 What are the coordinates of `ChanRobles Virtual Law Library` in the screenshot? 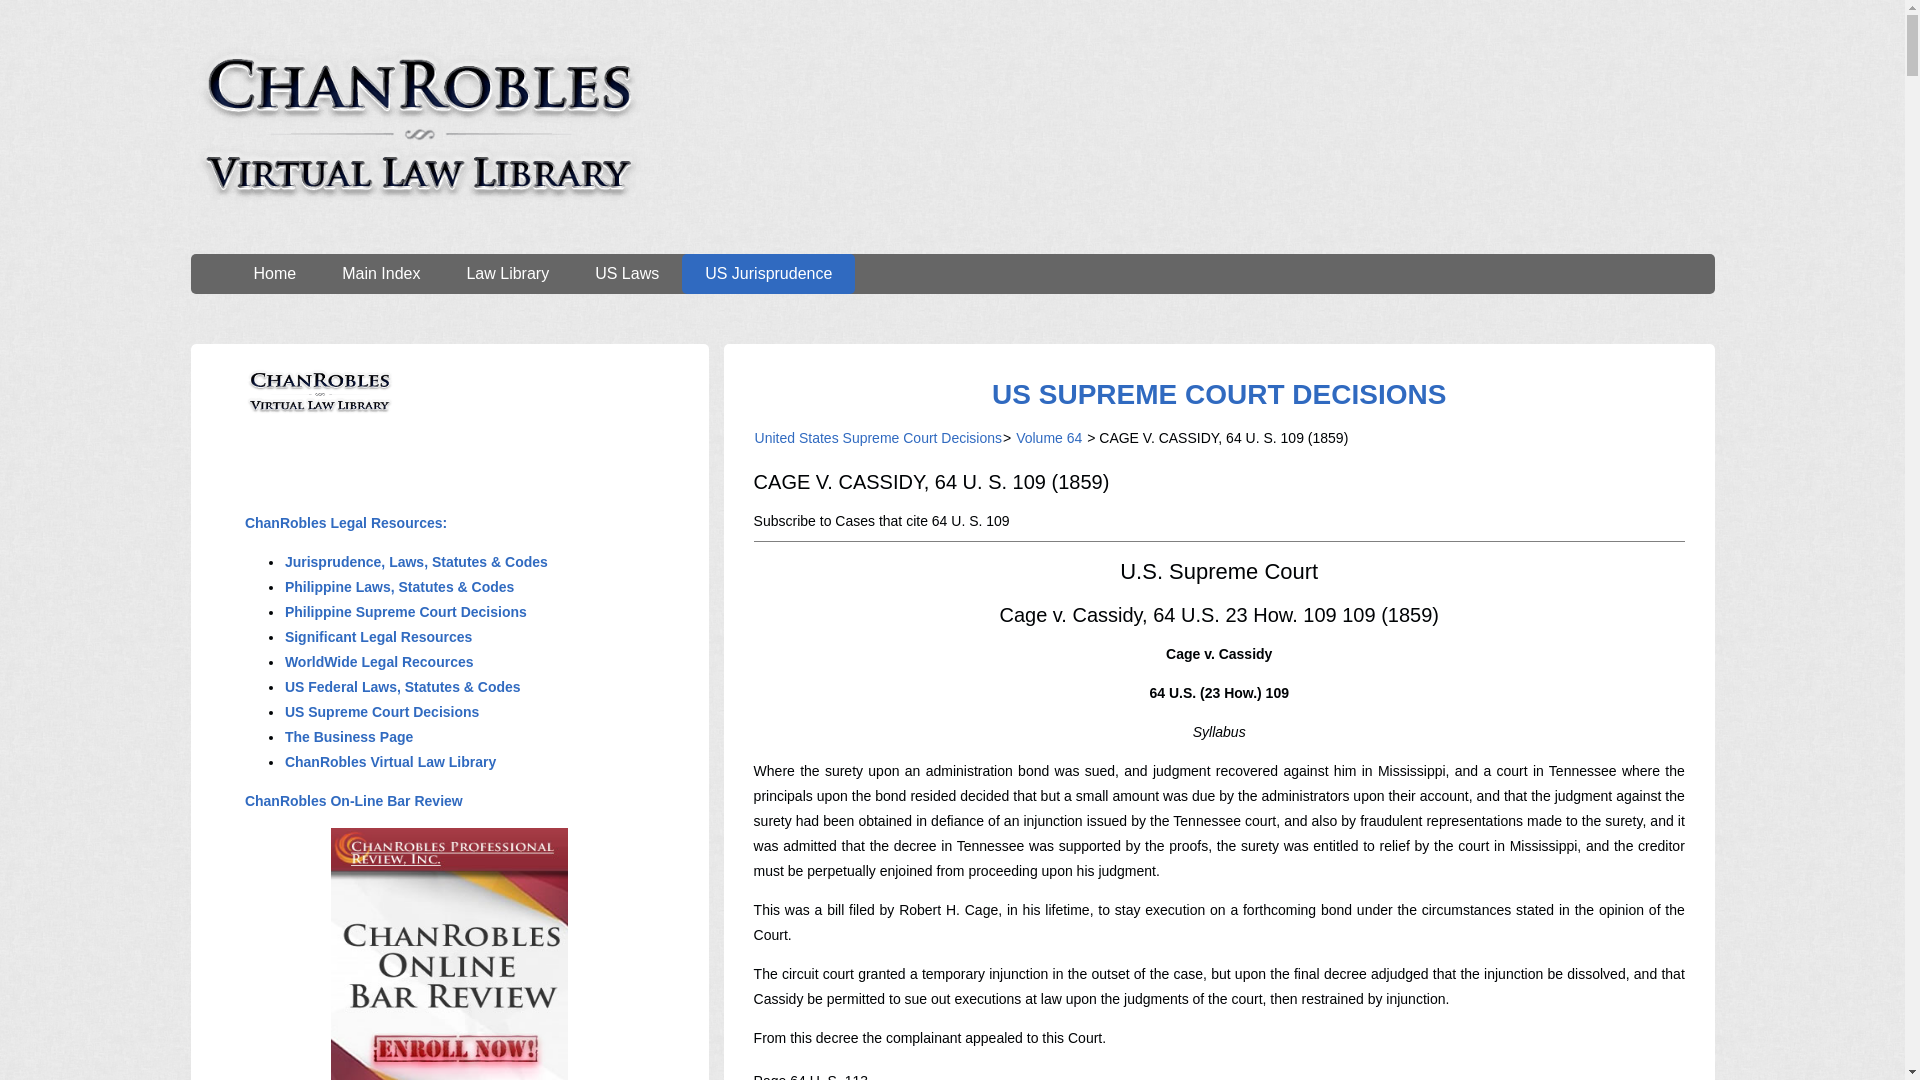 It's located at (390, 762).